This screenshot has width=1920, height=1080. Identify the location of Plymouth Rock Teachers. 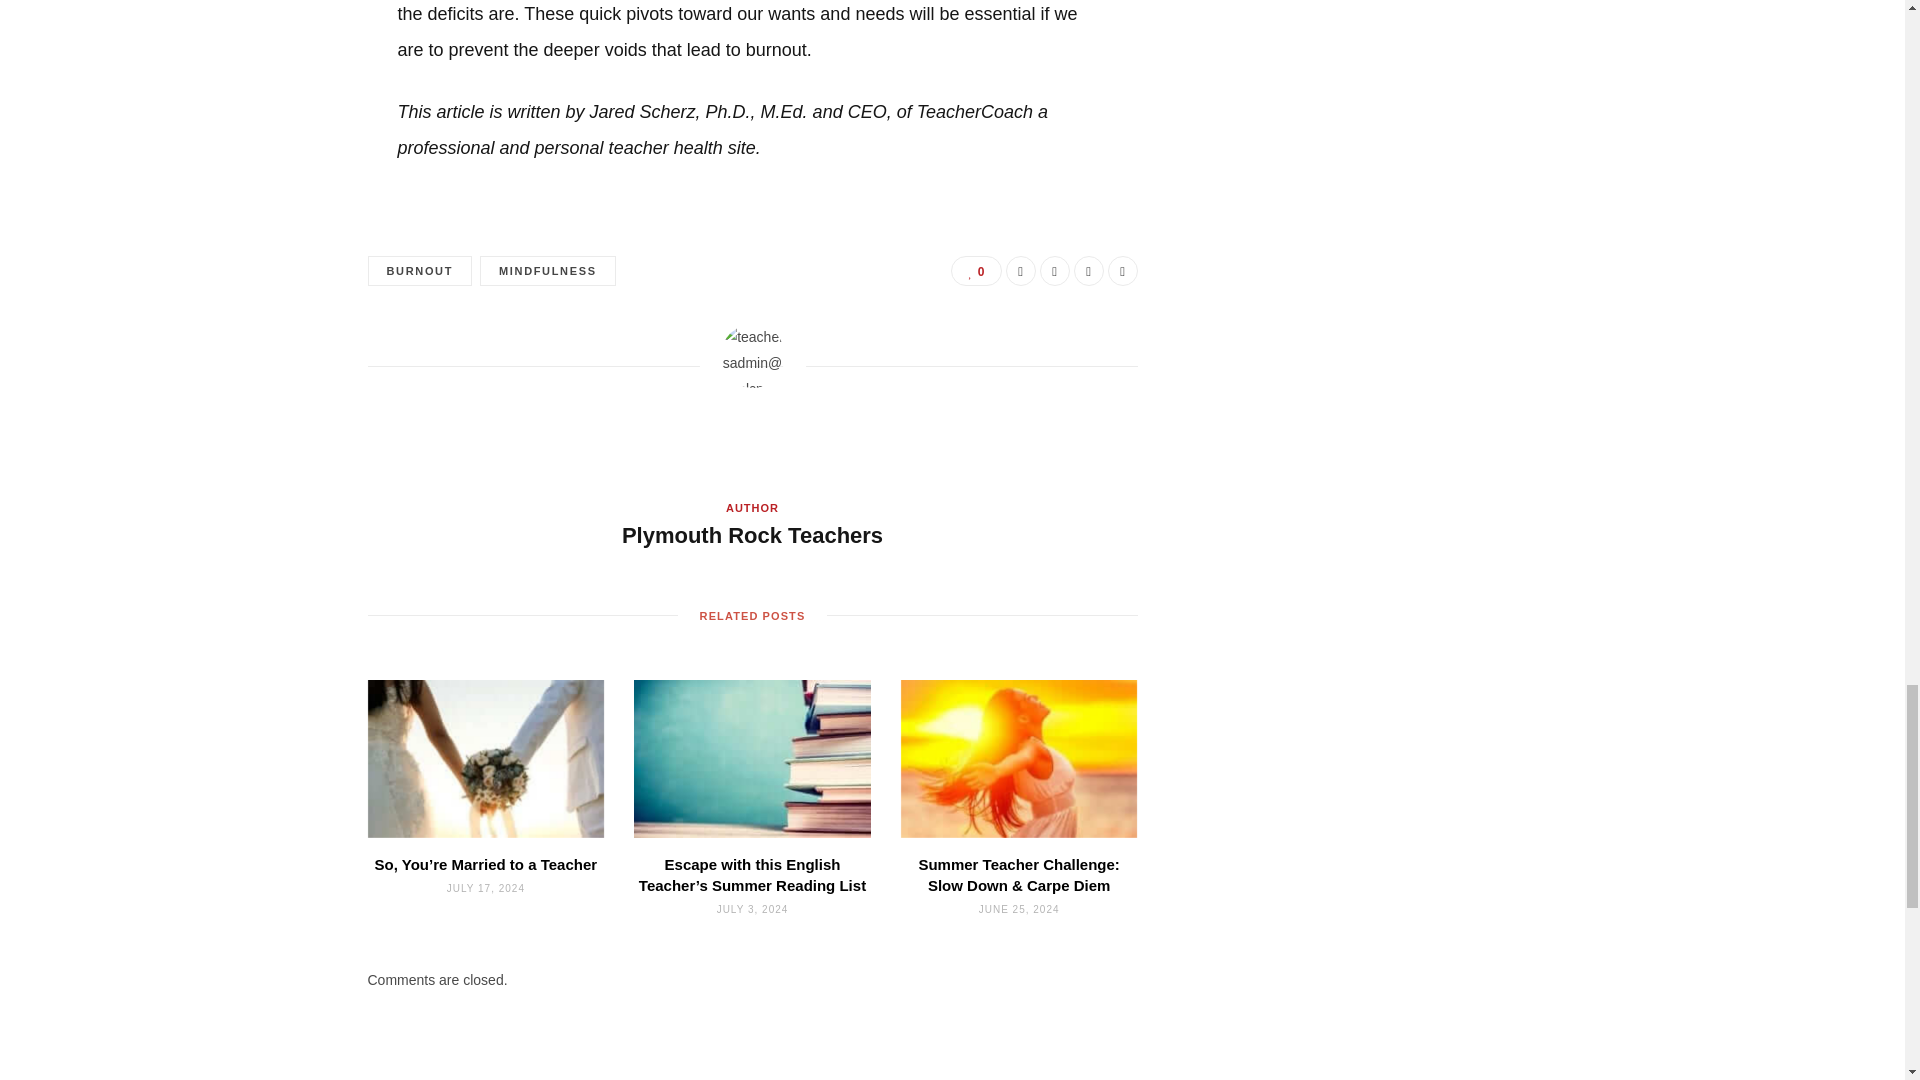
(752, 536).